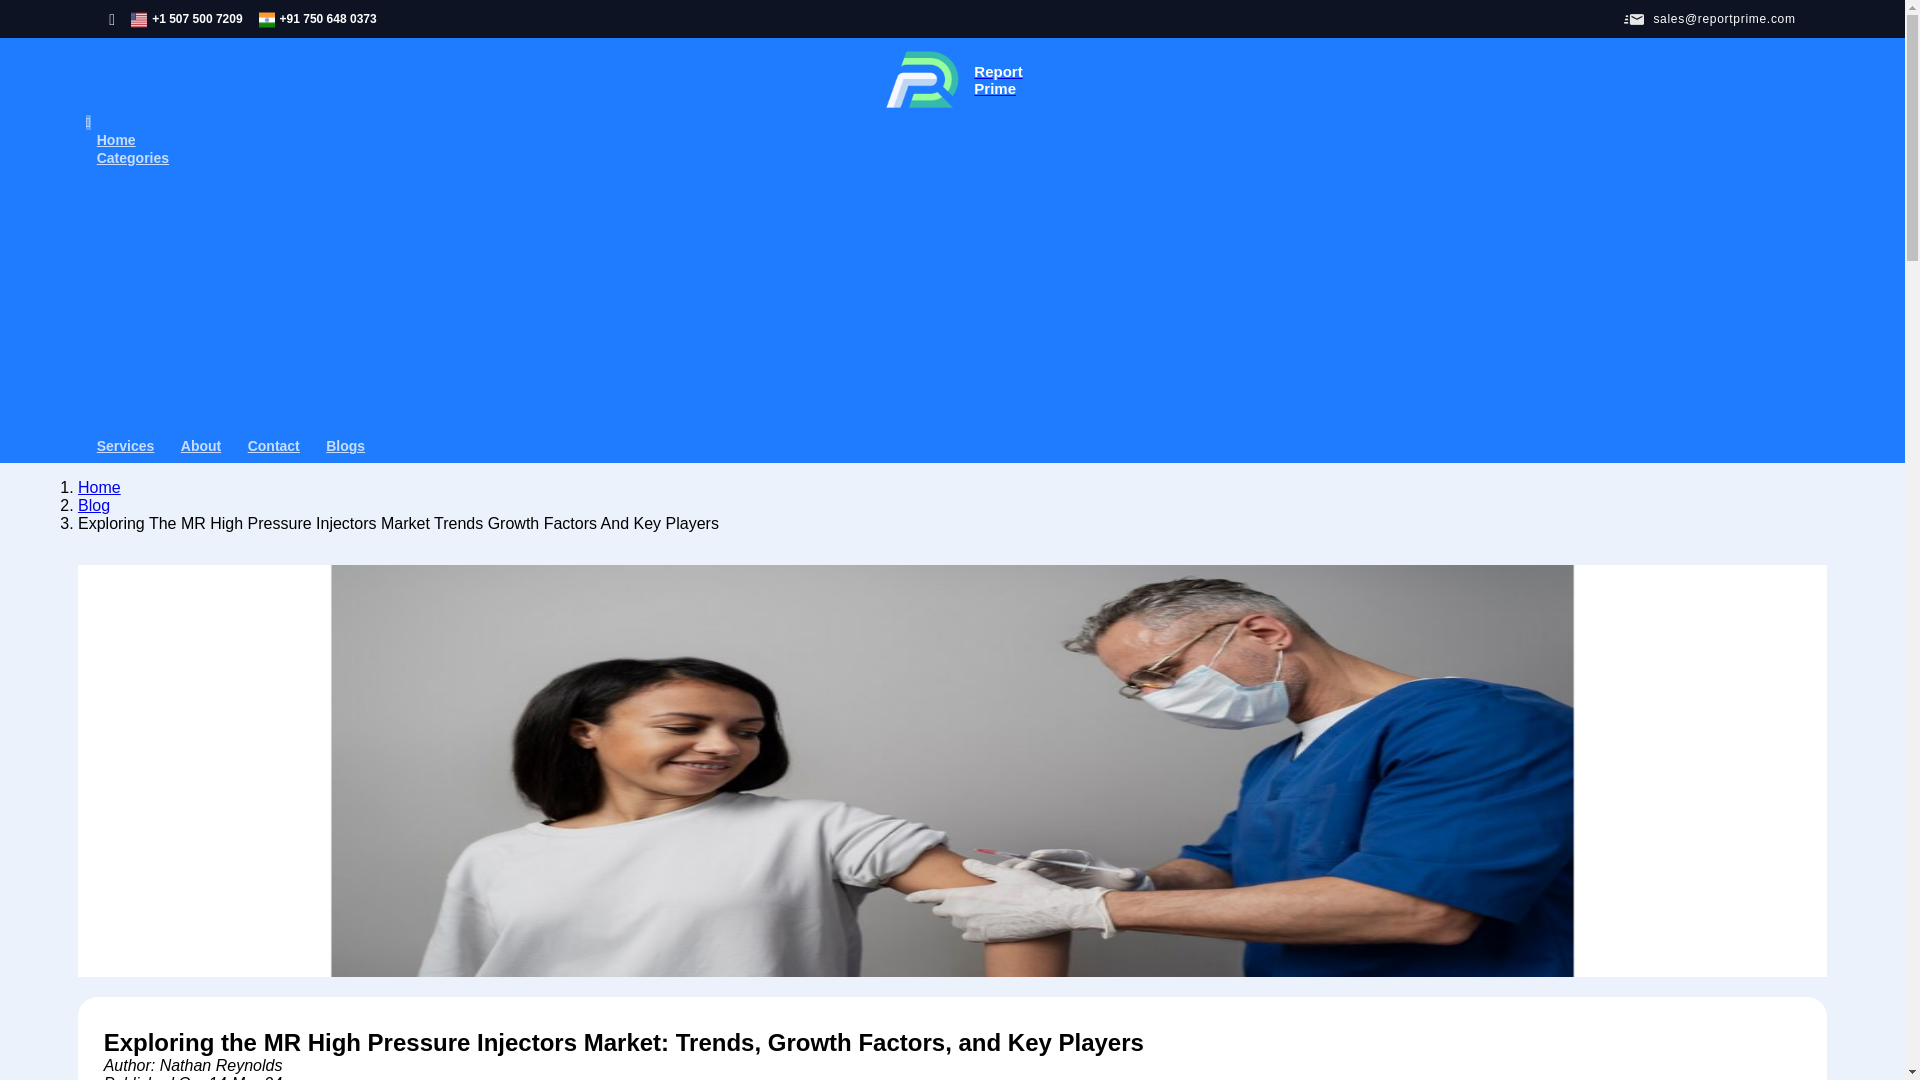 The image size is (1920, 1080). What do you see at coordinates (116, 139) in the screenshot?
I see `Home` at bounding box center [116, 139].